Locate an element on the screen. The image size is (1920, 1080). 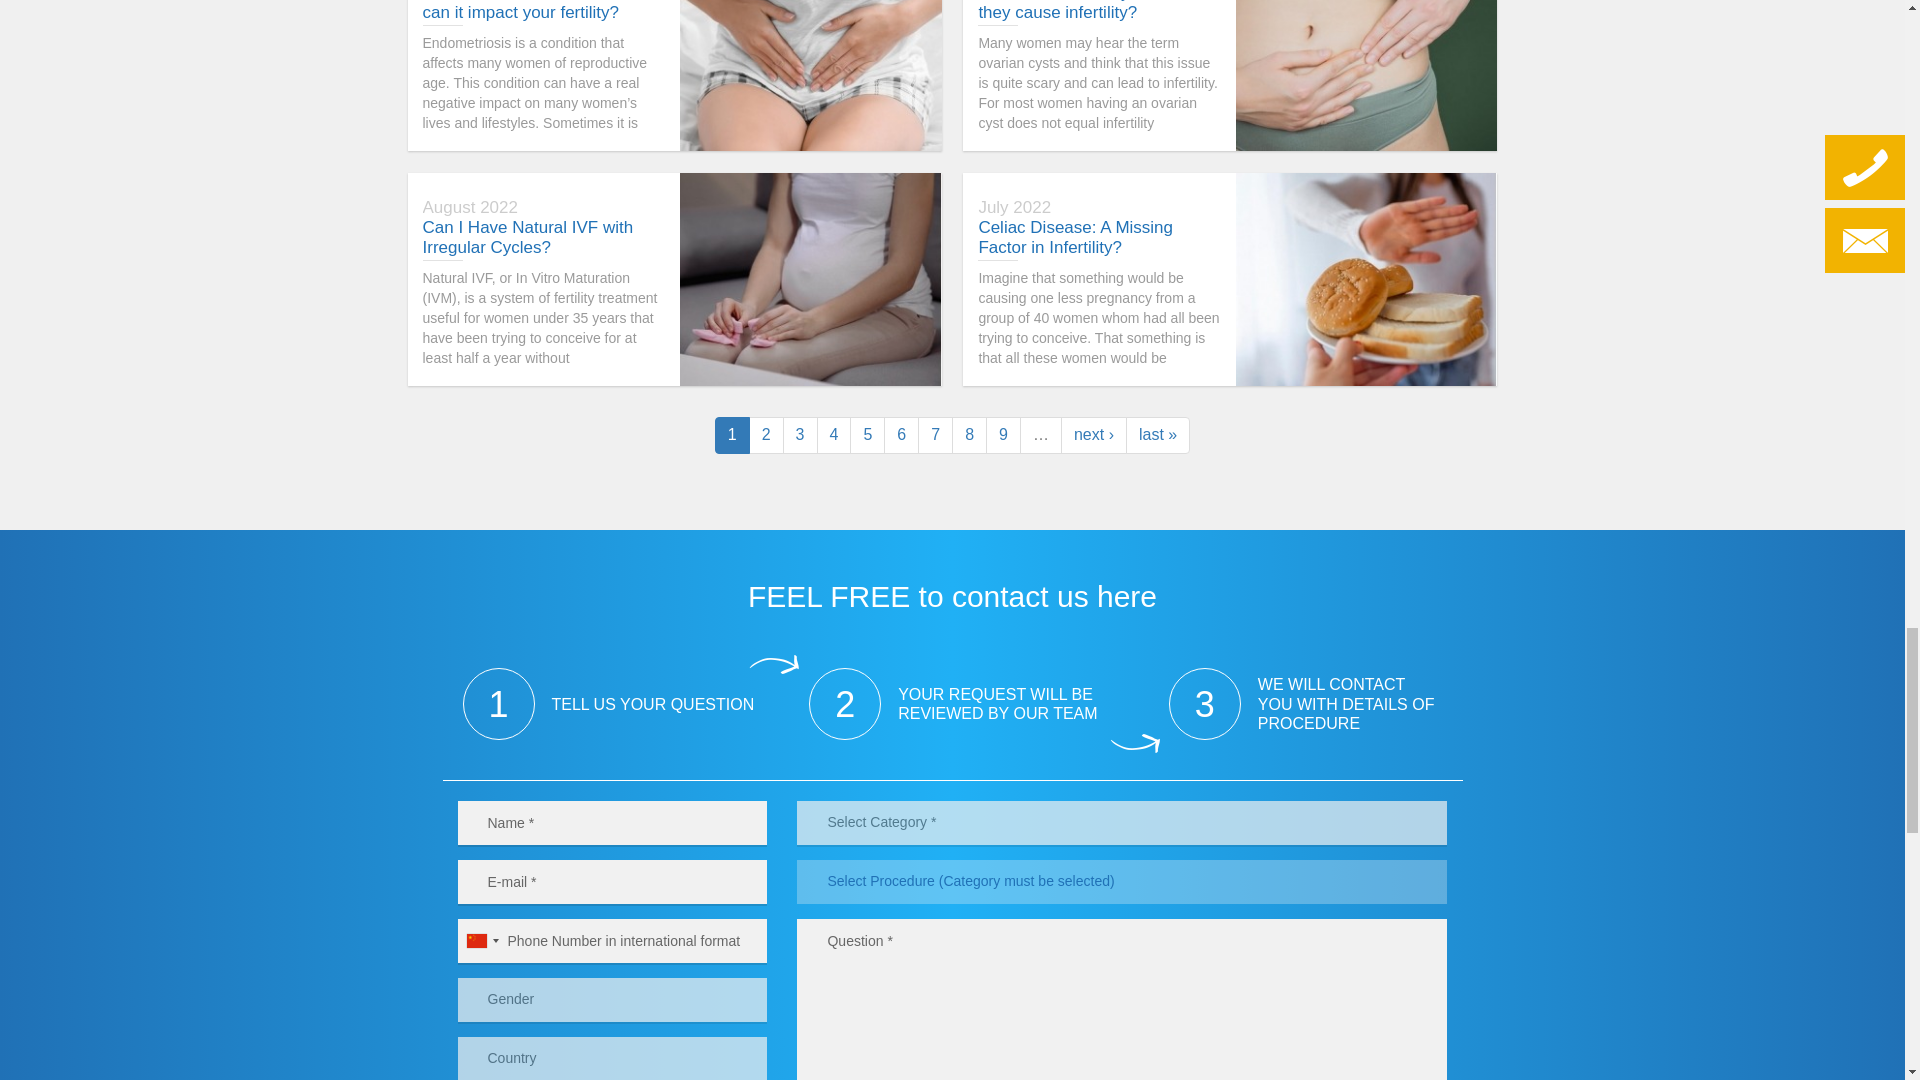
Go to page 2 is located at coordinates (766, 434).